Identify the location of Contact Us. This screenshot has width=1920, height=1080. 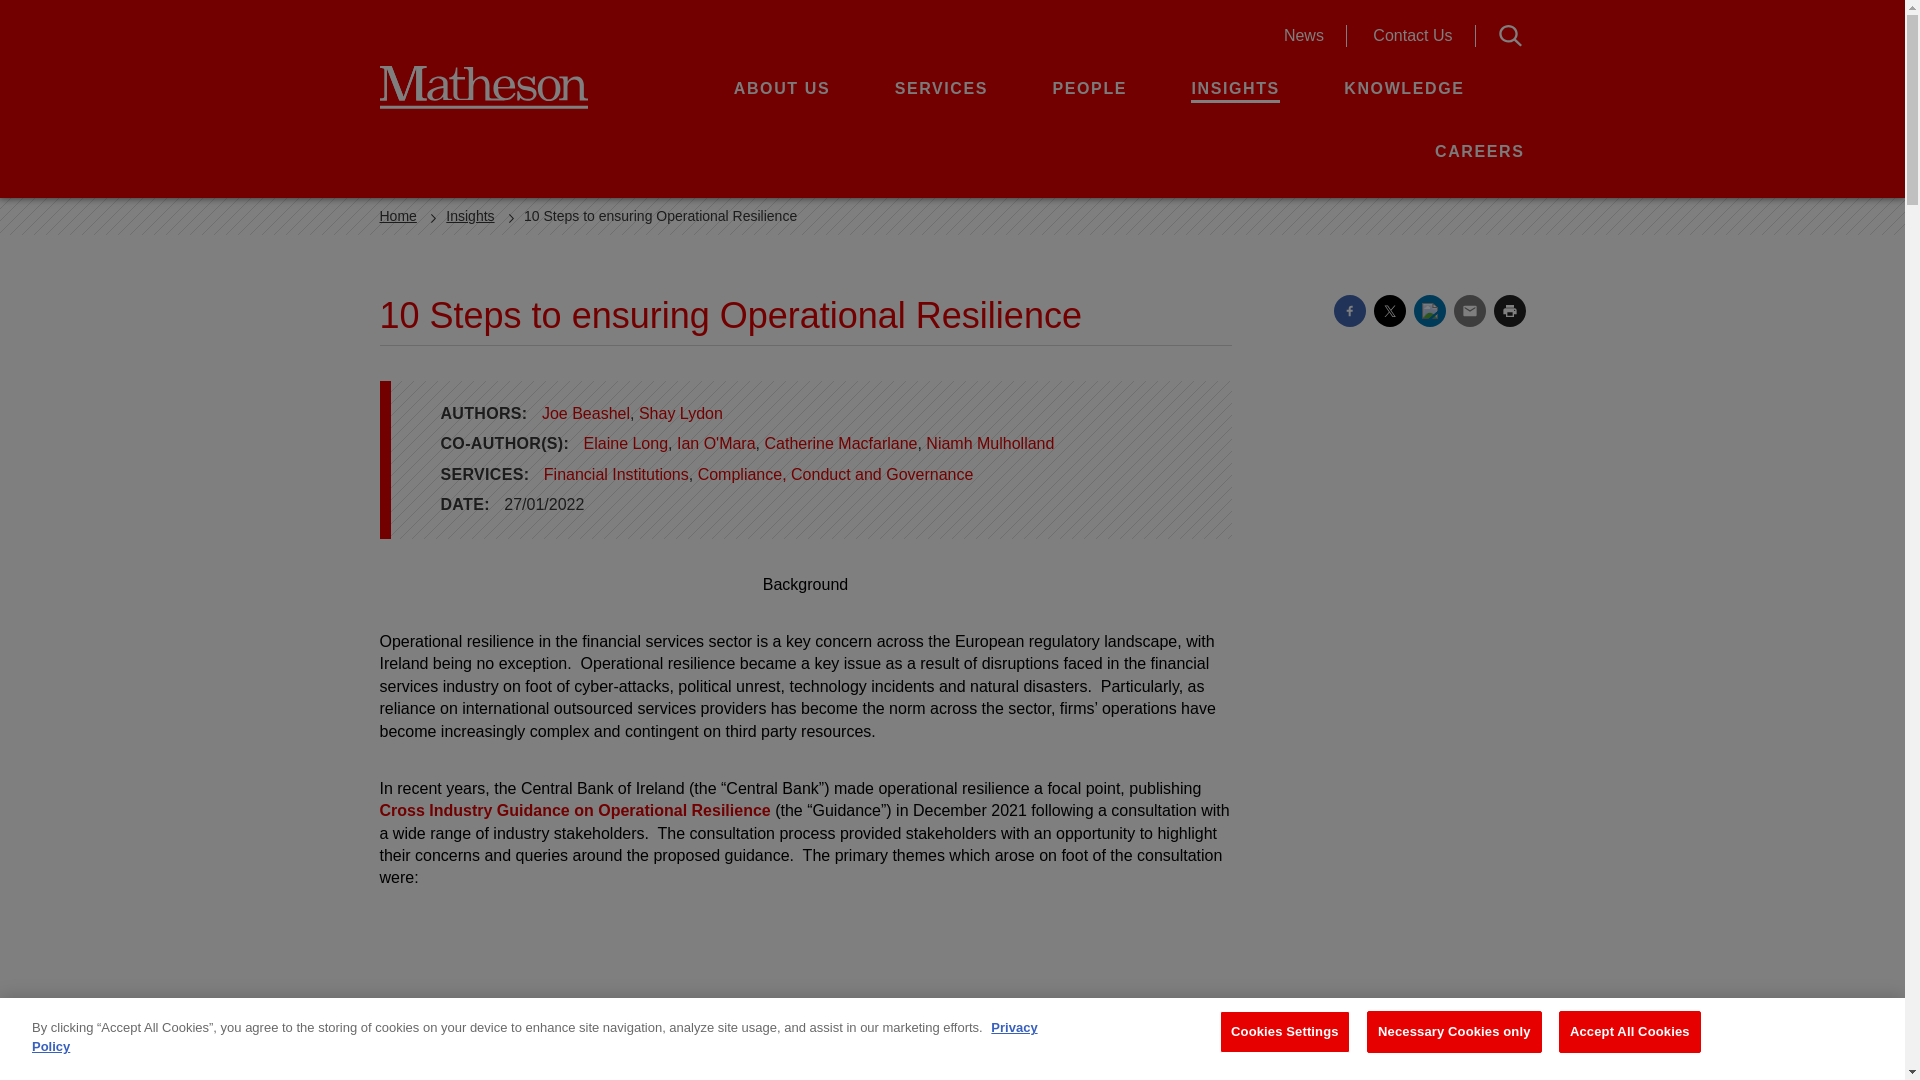
(1412, 36).